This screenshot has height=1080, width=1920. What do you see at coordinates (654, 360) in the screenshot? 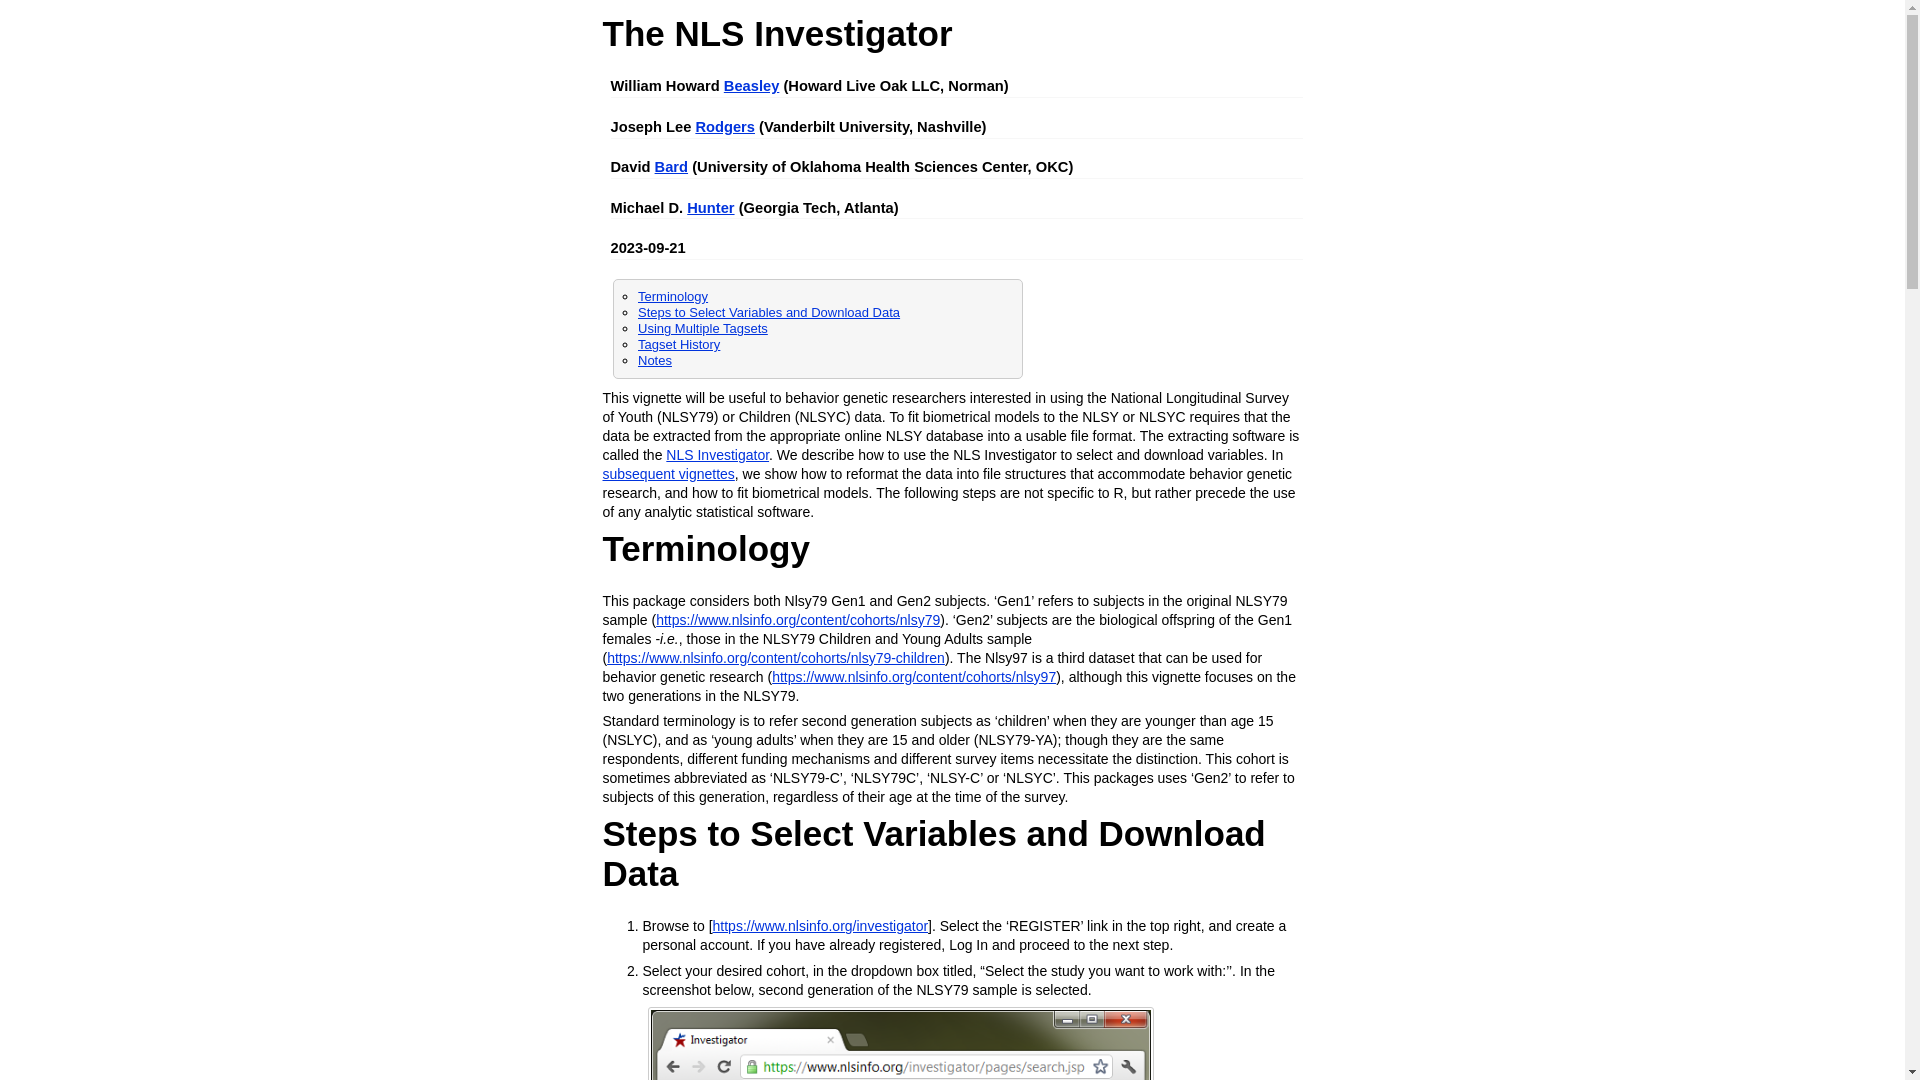
I see `Notes` at bounding box center [654, 360].